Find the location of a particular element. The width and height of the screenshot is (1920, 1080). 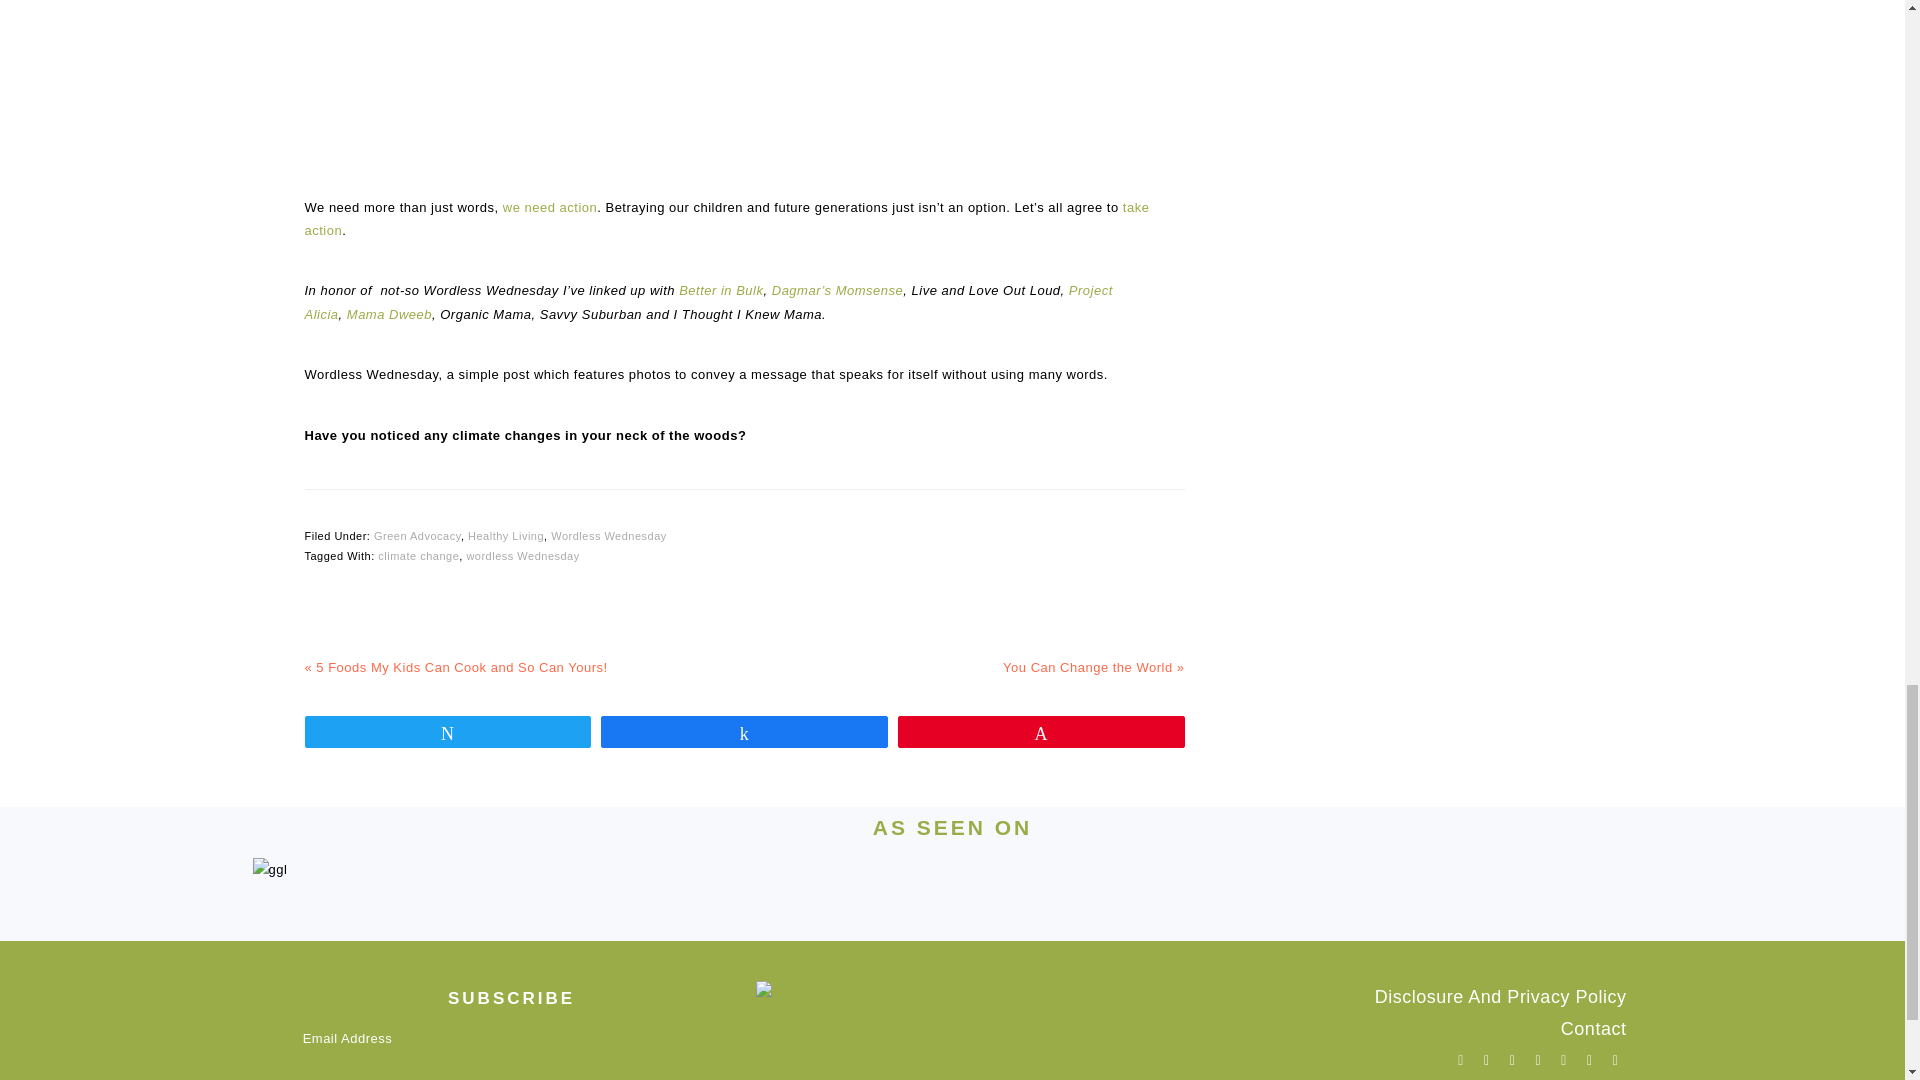

we need action is located at coordinates (550, 206).